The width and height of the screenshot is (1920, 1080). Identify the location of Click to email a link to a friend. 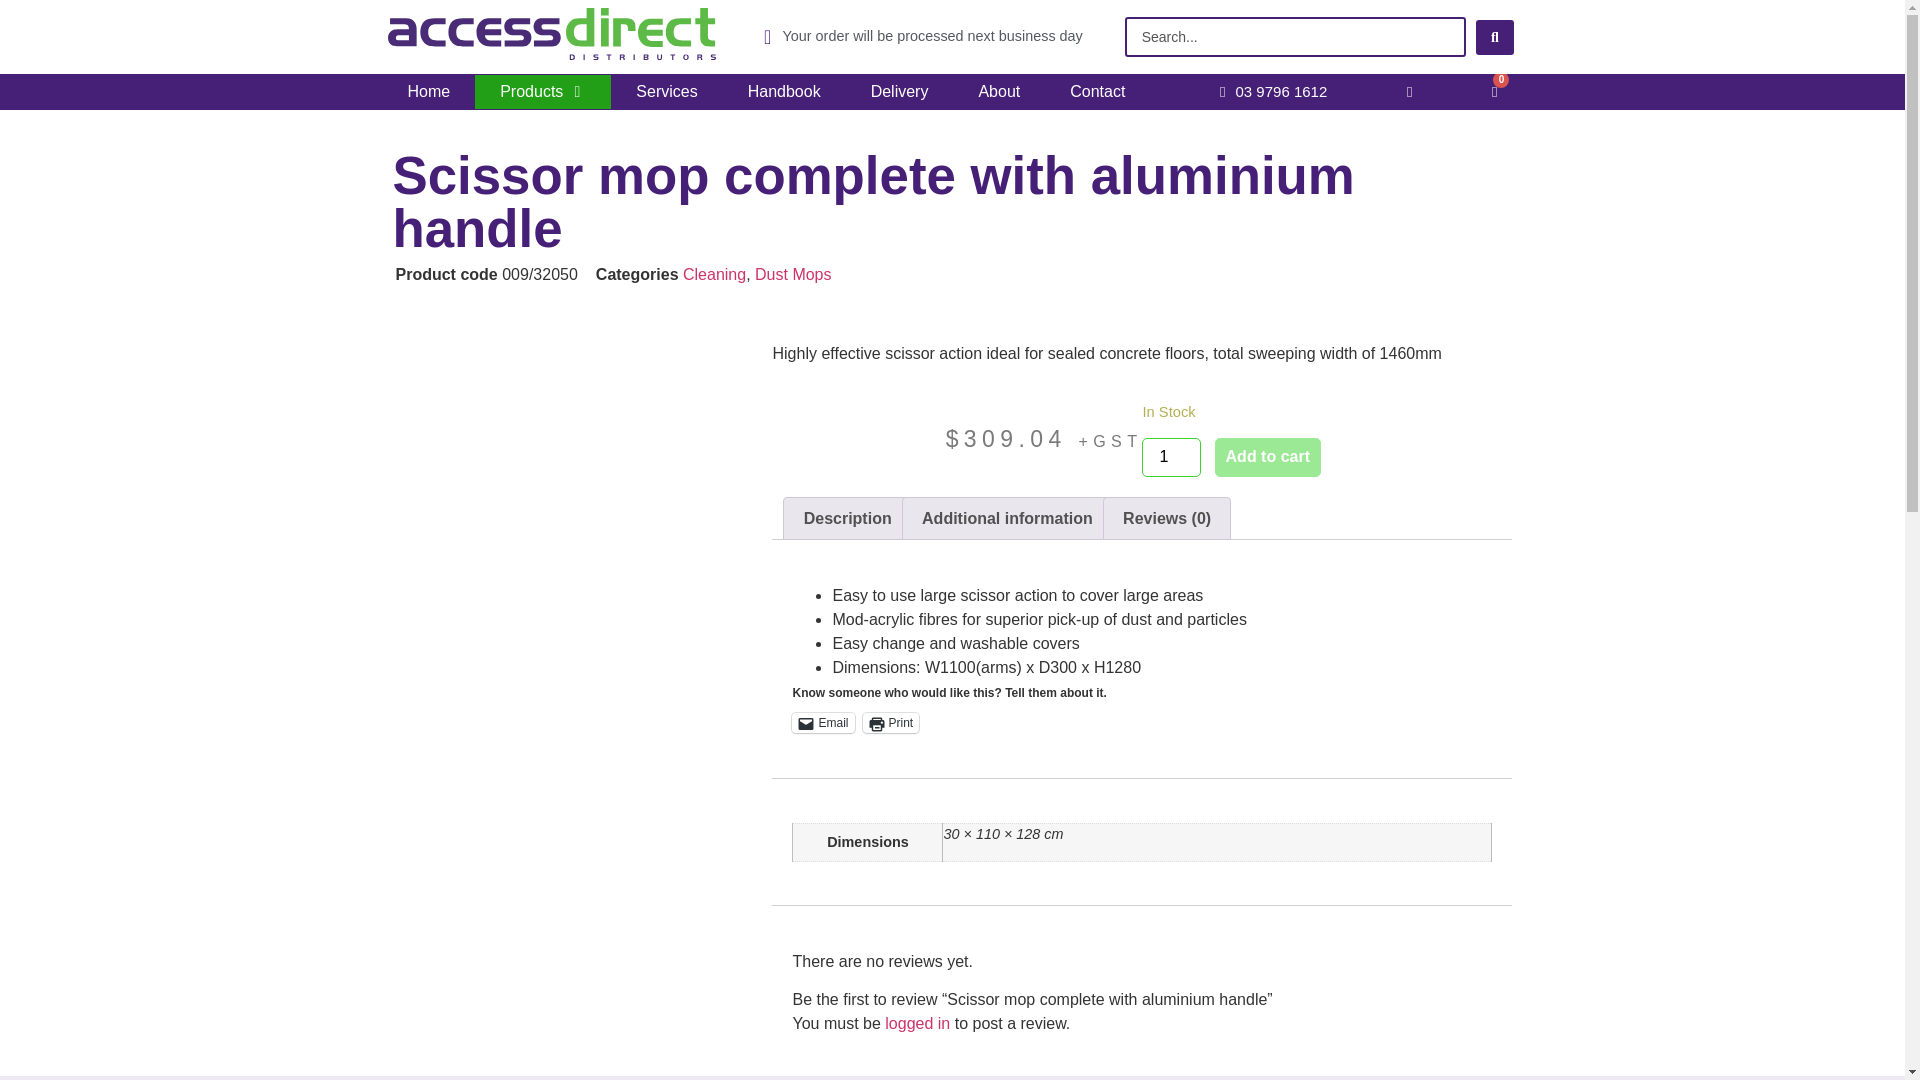
(822, 722).